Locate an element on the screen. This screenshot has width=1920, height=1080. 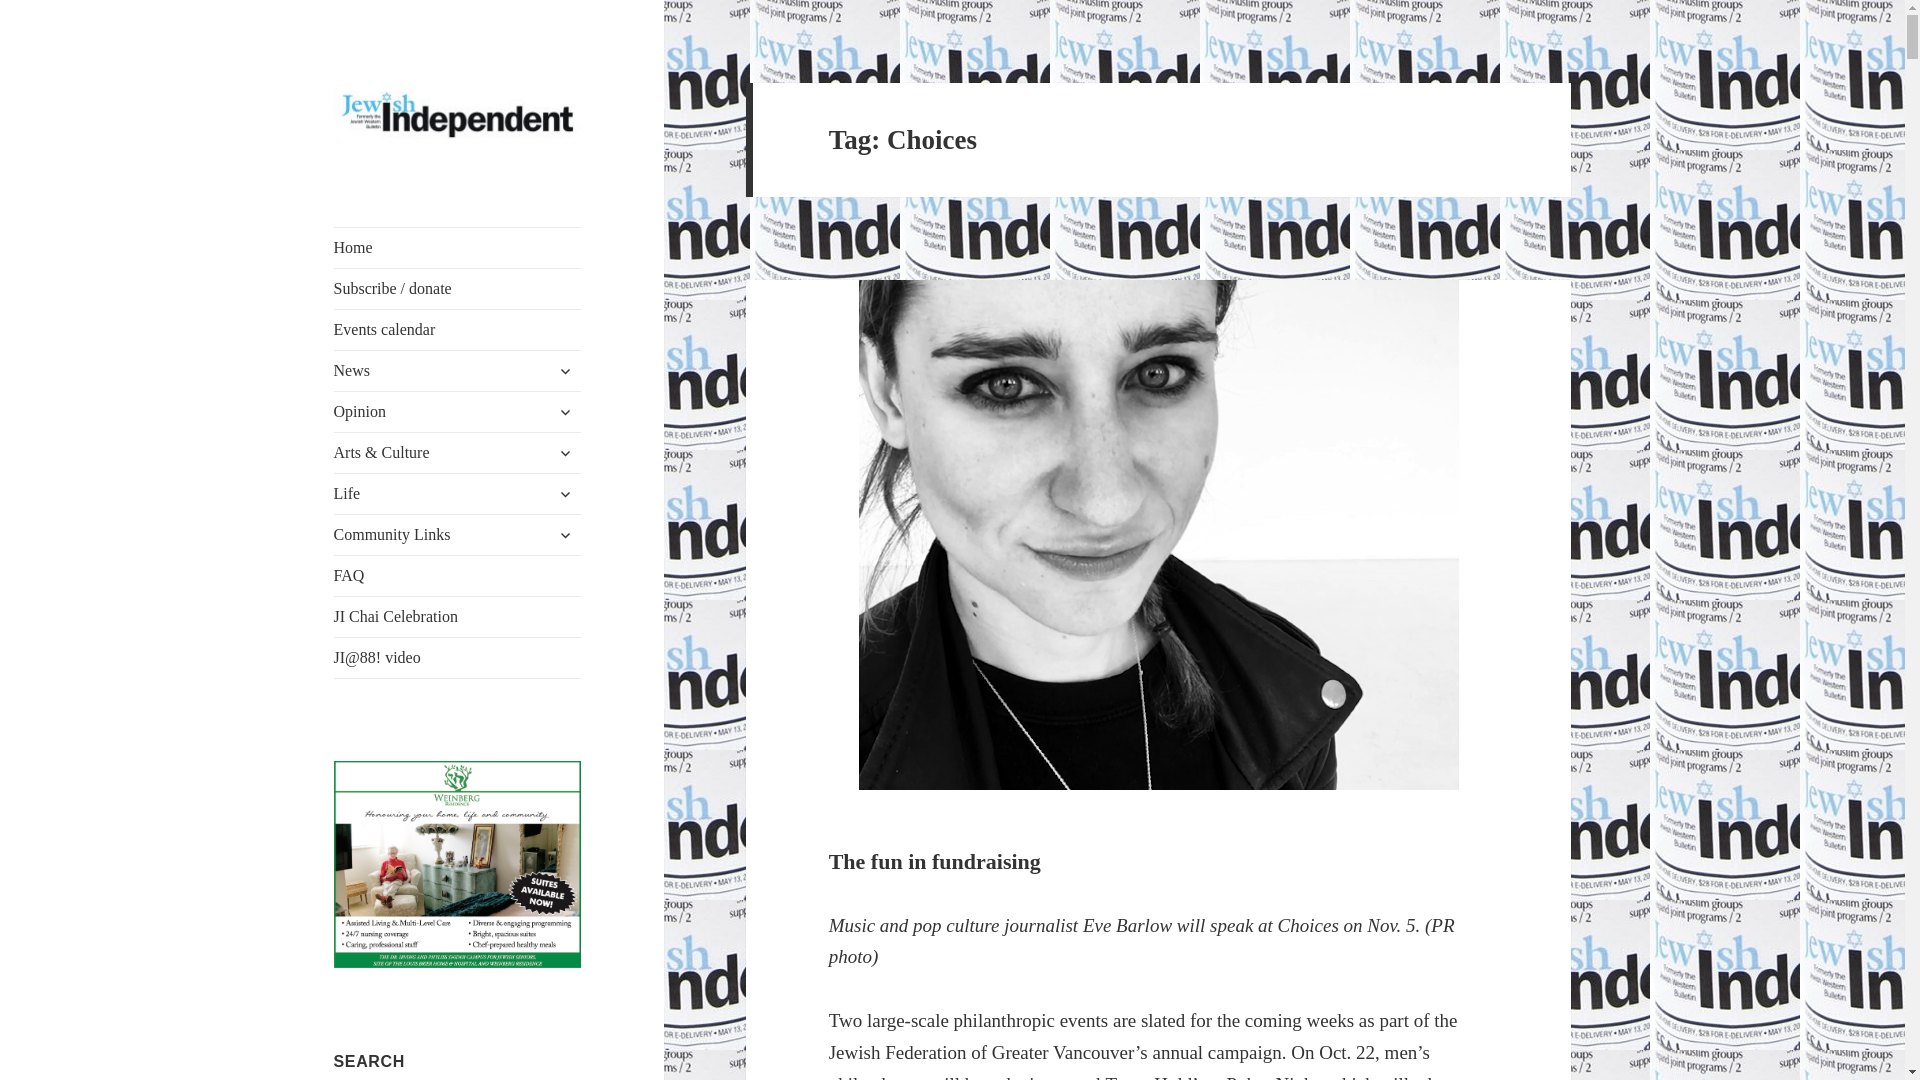
expand child menu is located at coordinates (565, 370).